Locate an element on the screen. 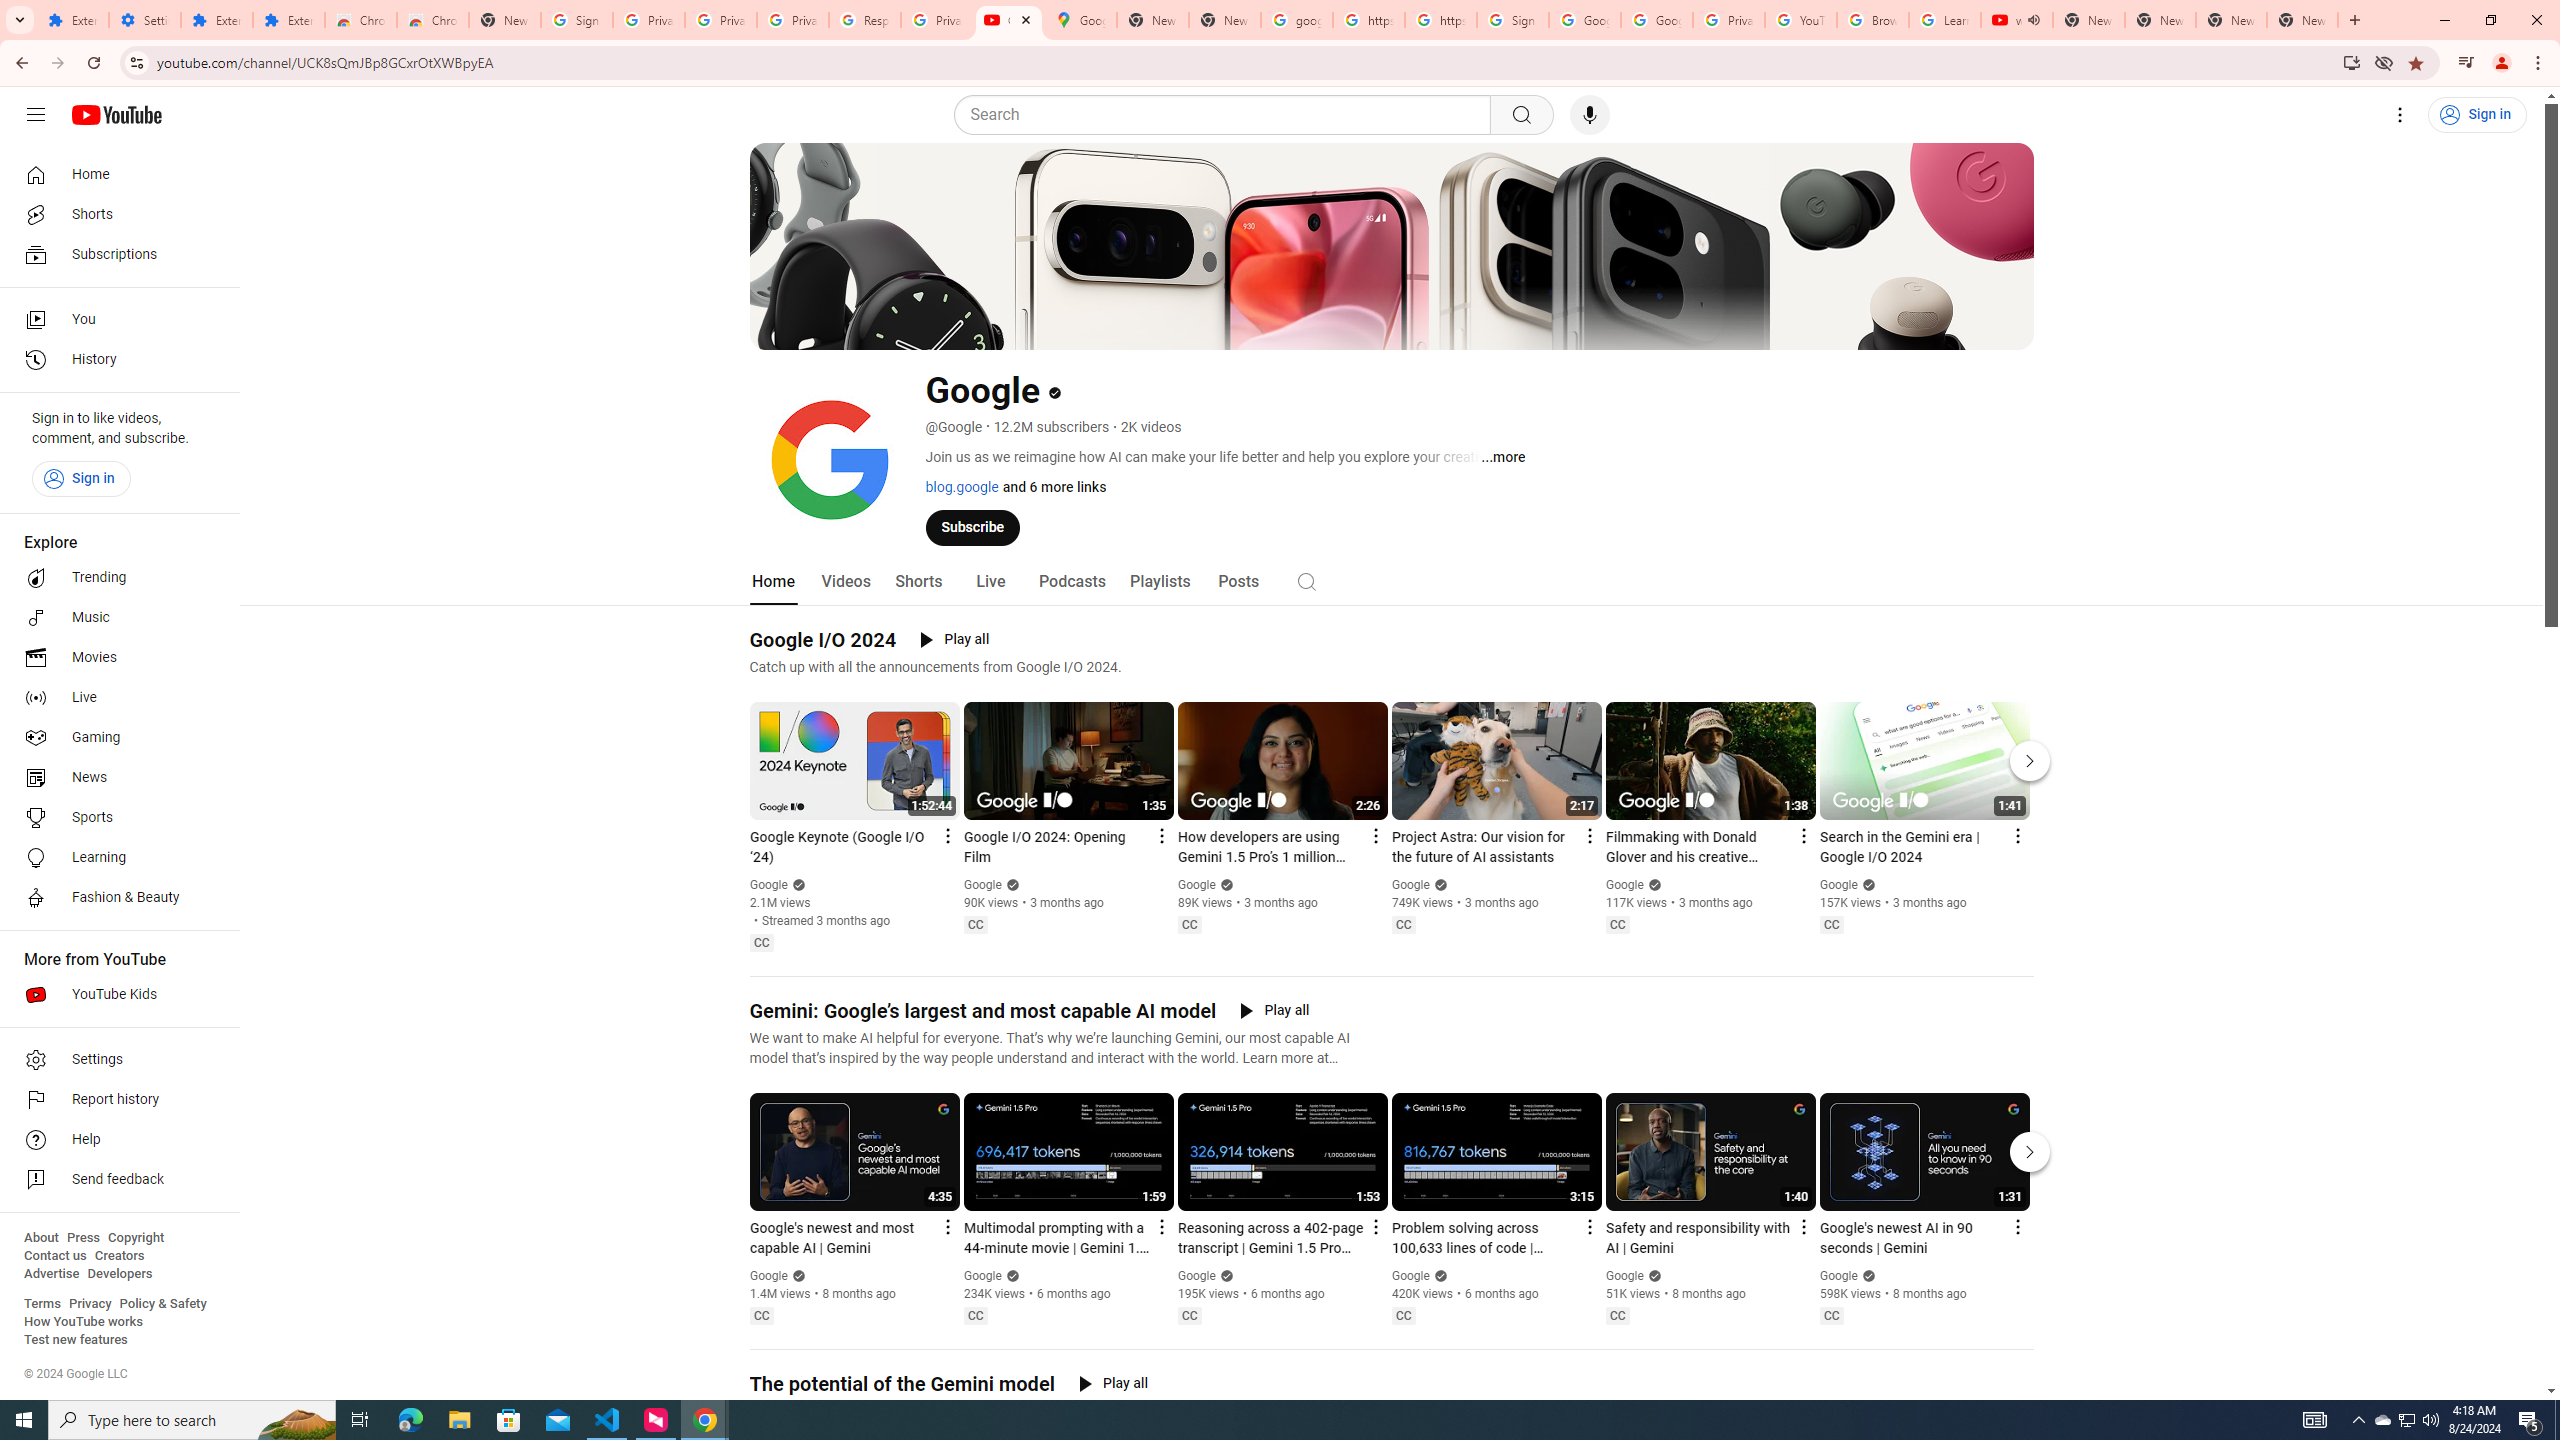  Subscriptions is located at coordinates (114, 254).